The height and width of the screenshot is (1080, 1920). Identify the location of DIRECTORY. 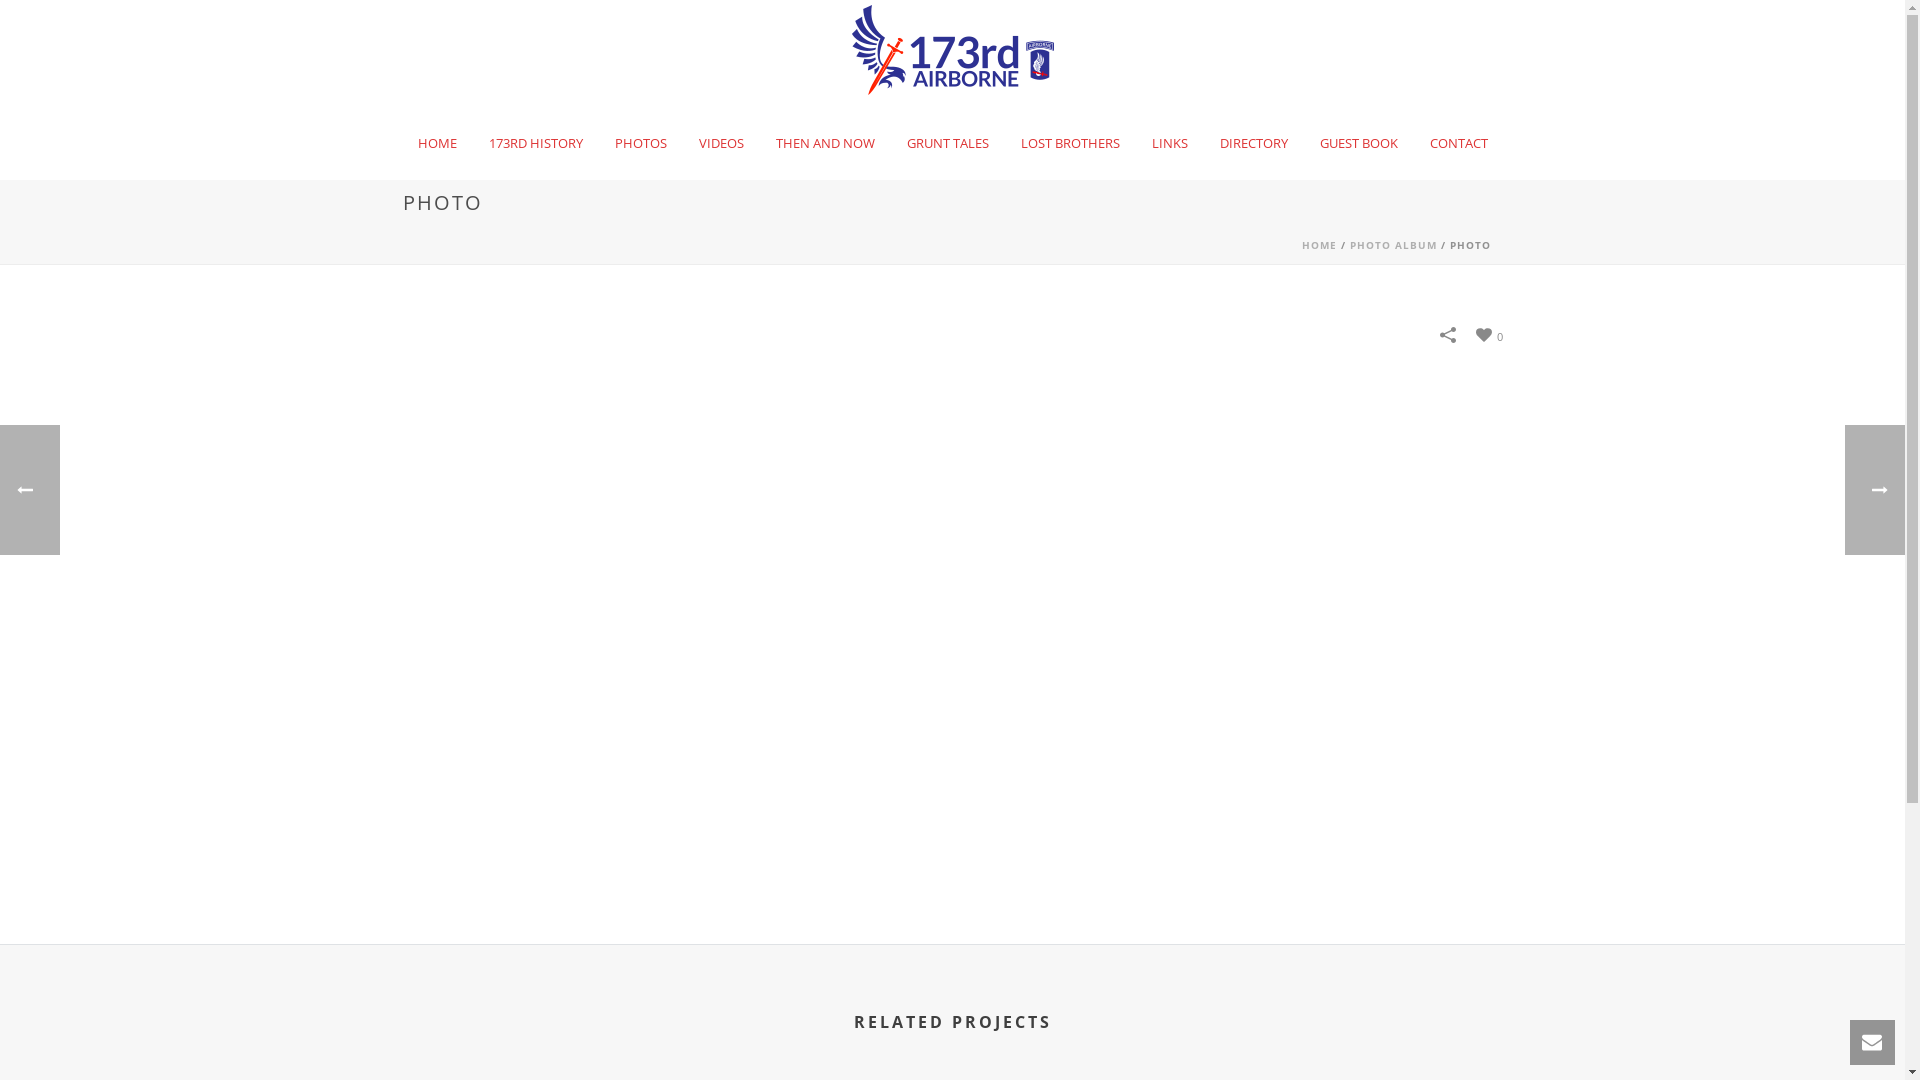
(1254, 143).